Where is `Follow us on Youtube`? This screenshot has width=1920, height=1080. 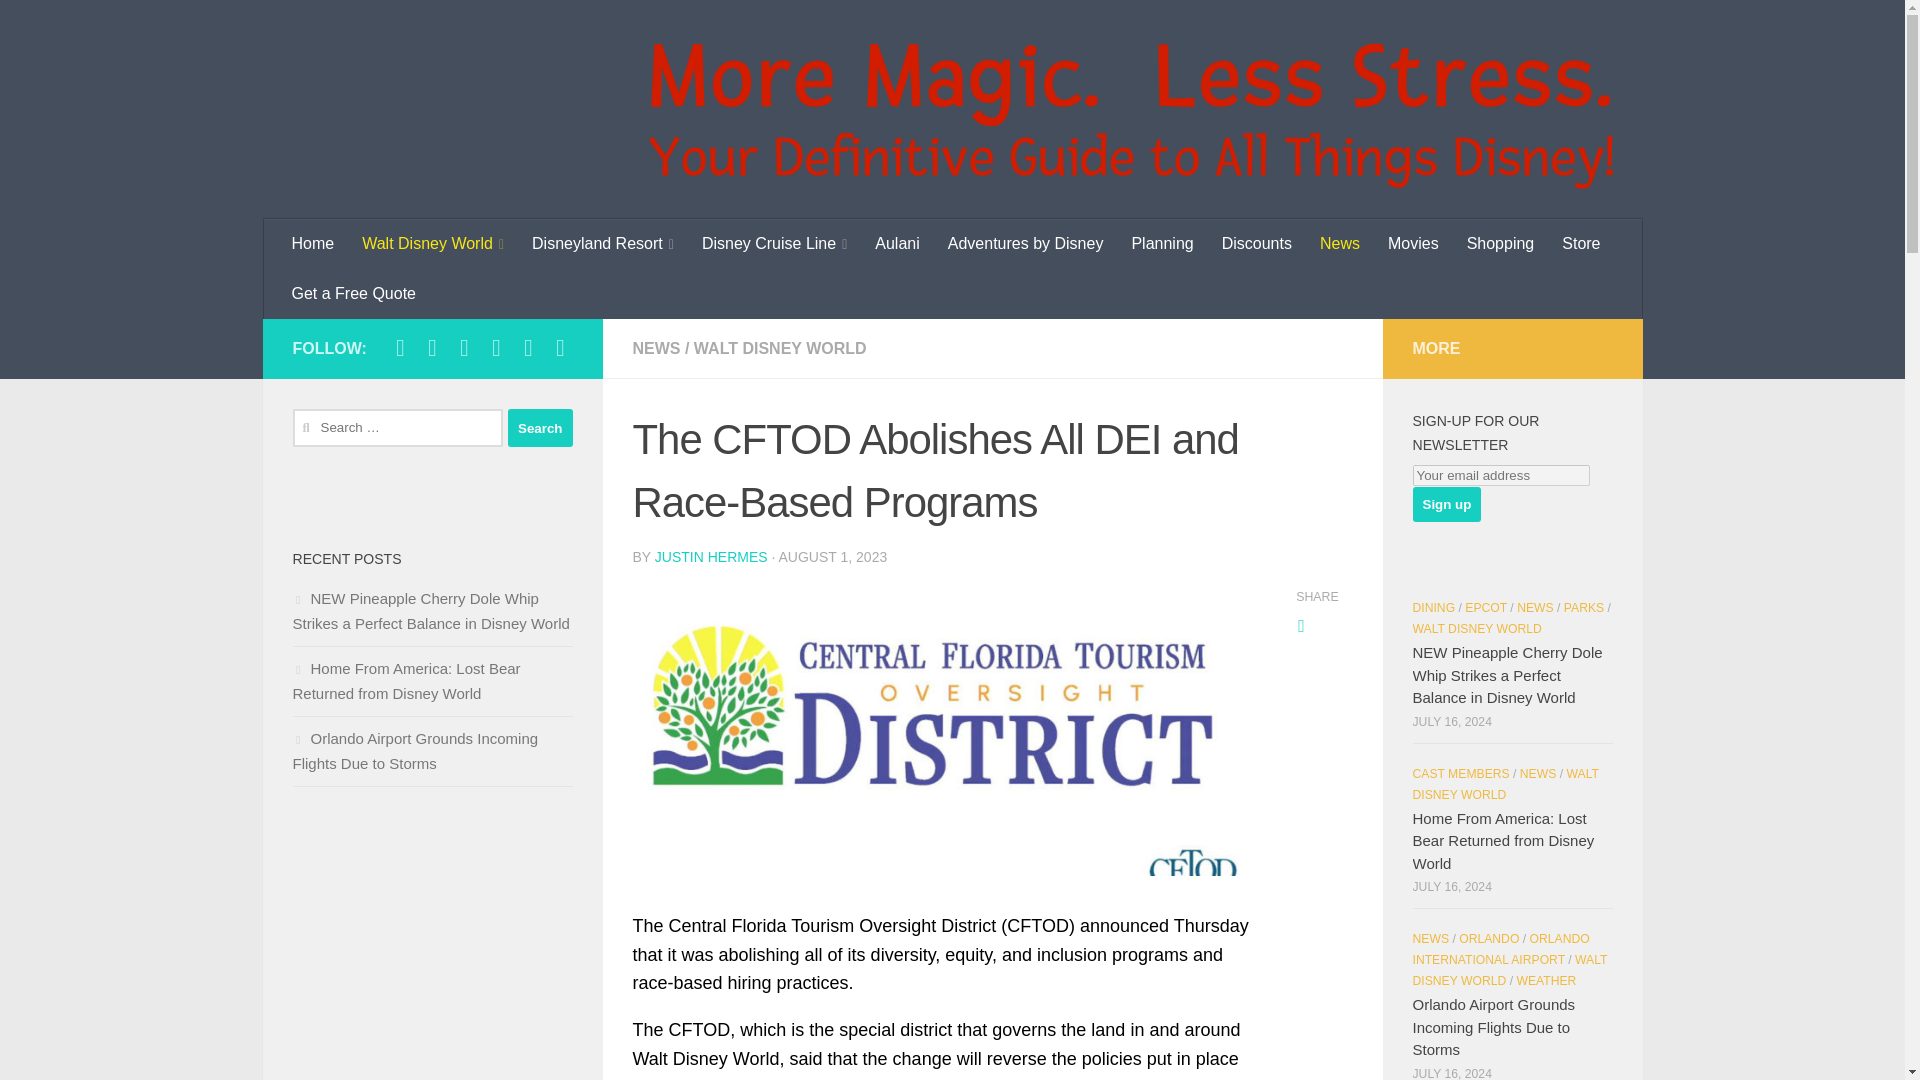 Follow us on Youtube is located at coordinates (528, 347).